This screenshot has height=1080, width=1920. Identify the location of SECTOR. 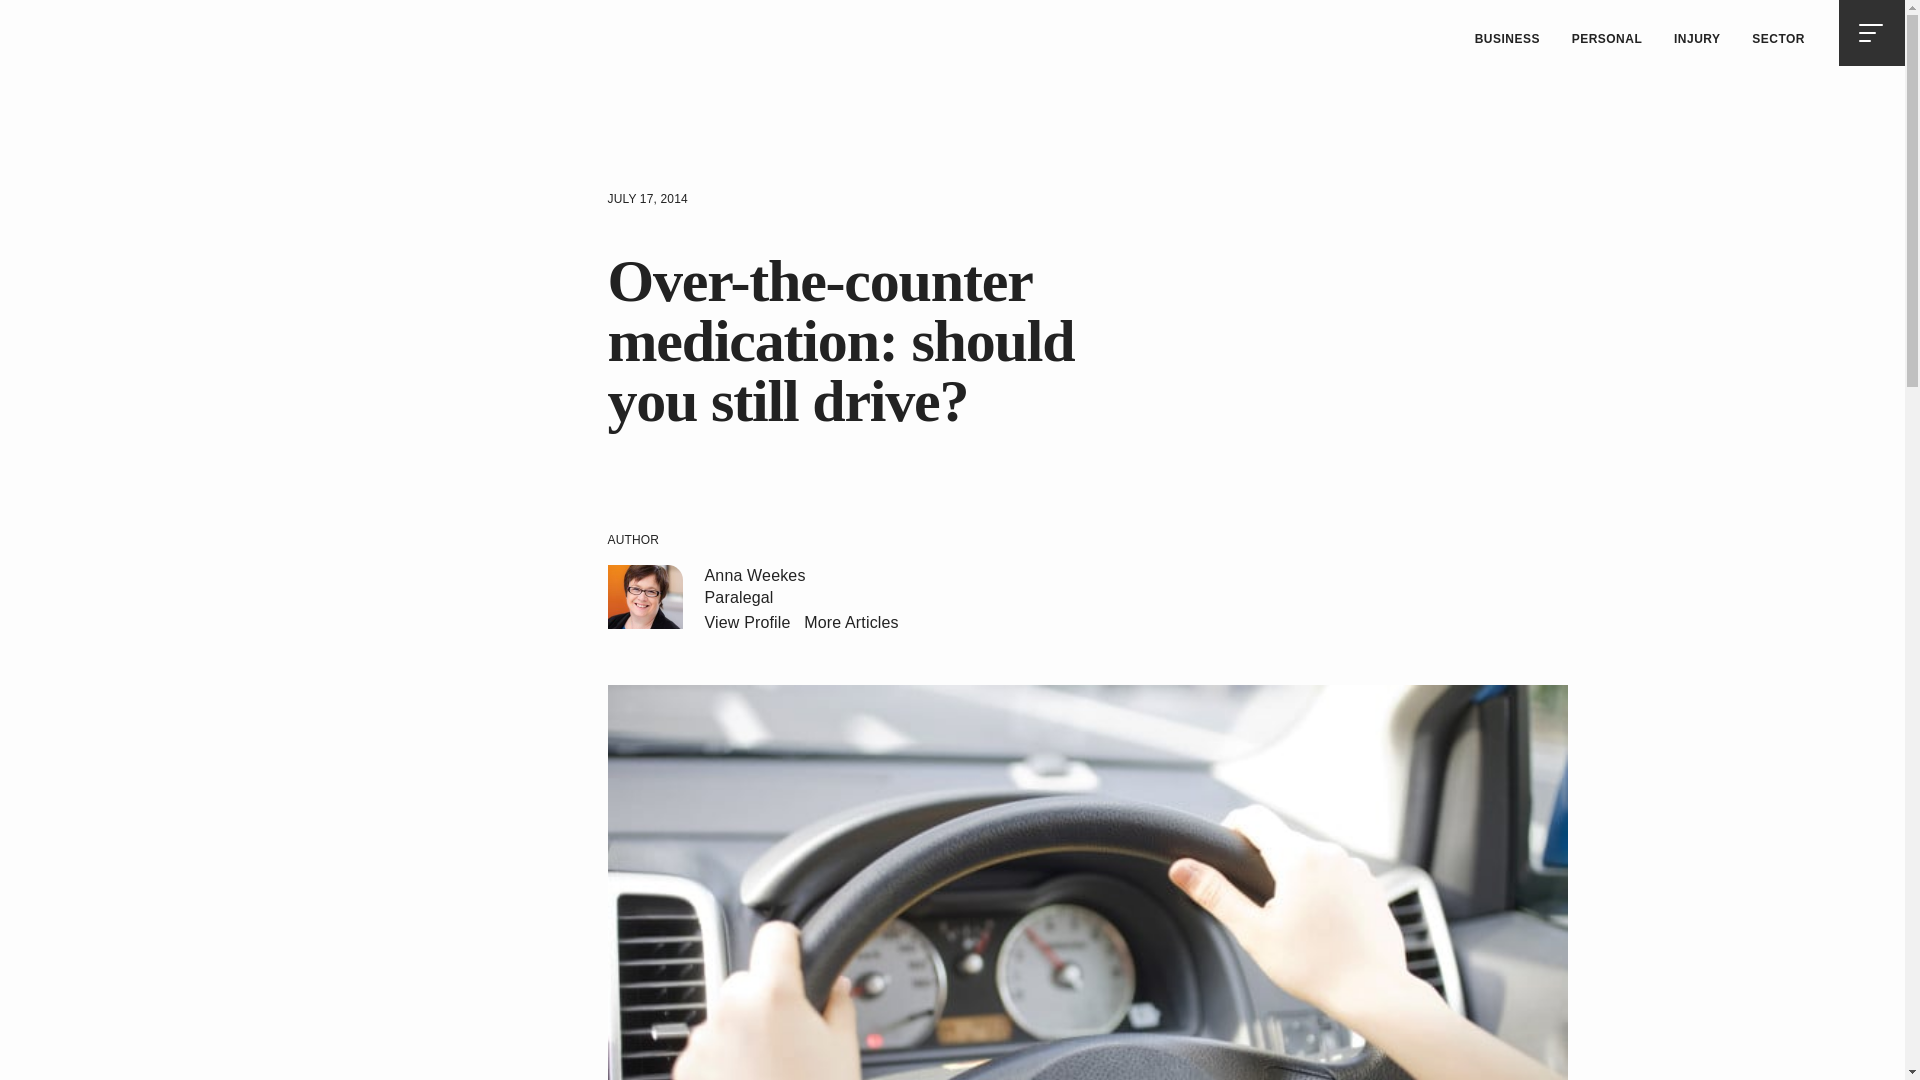
(1778, 40).